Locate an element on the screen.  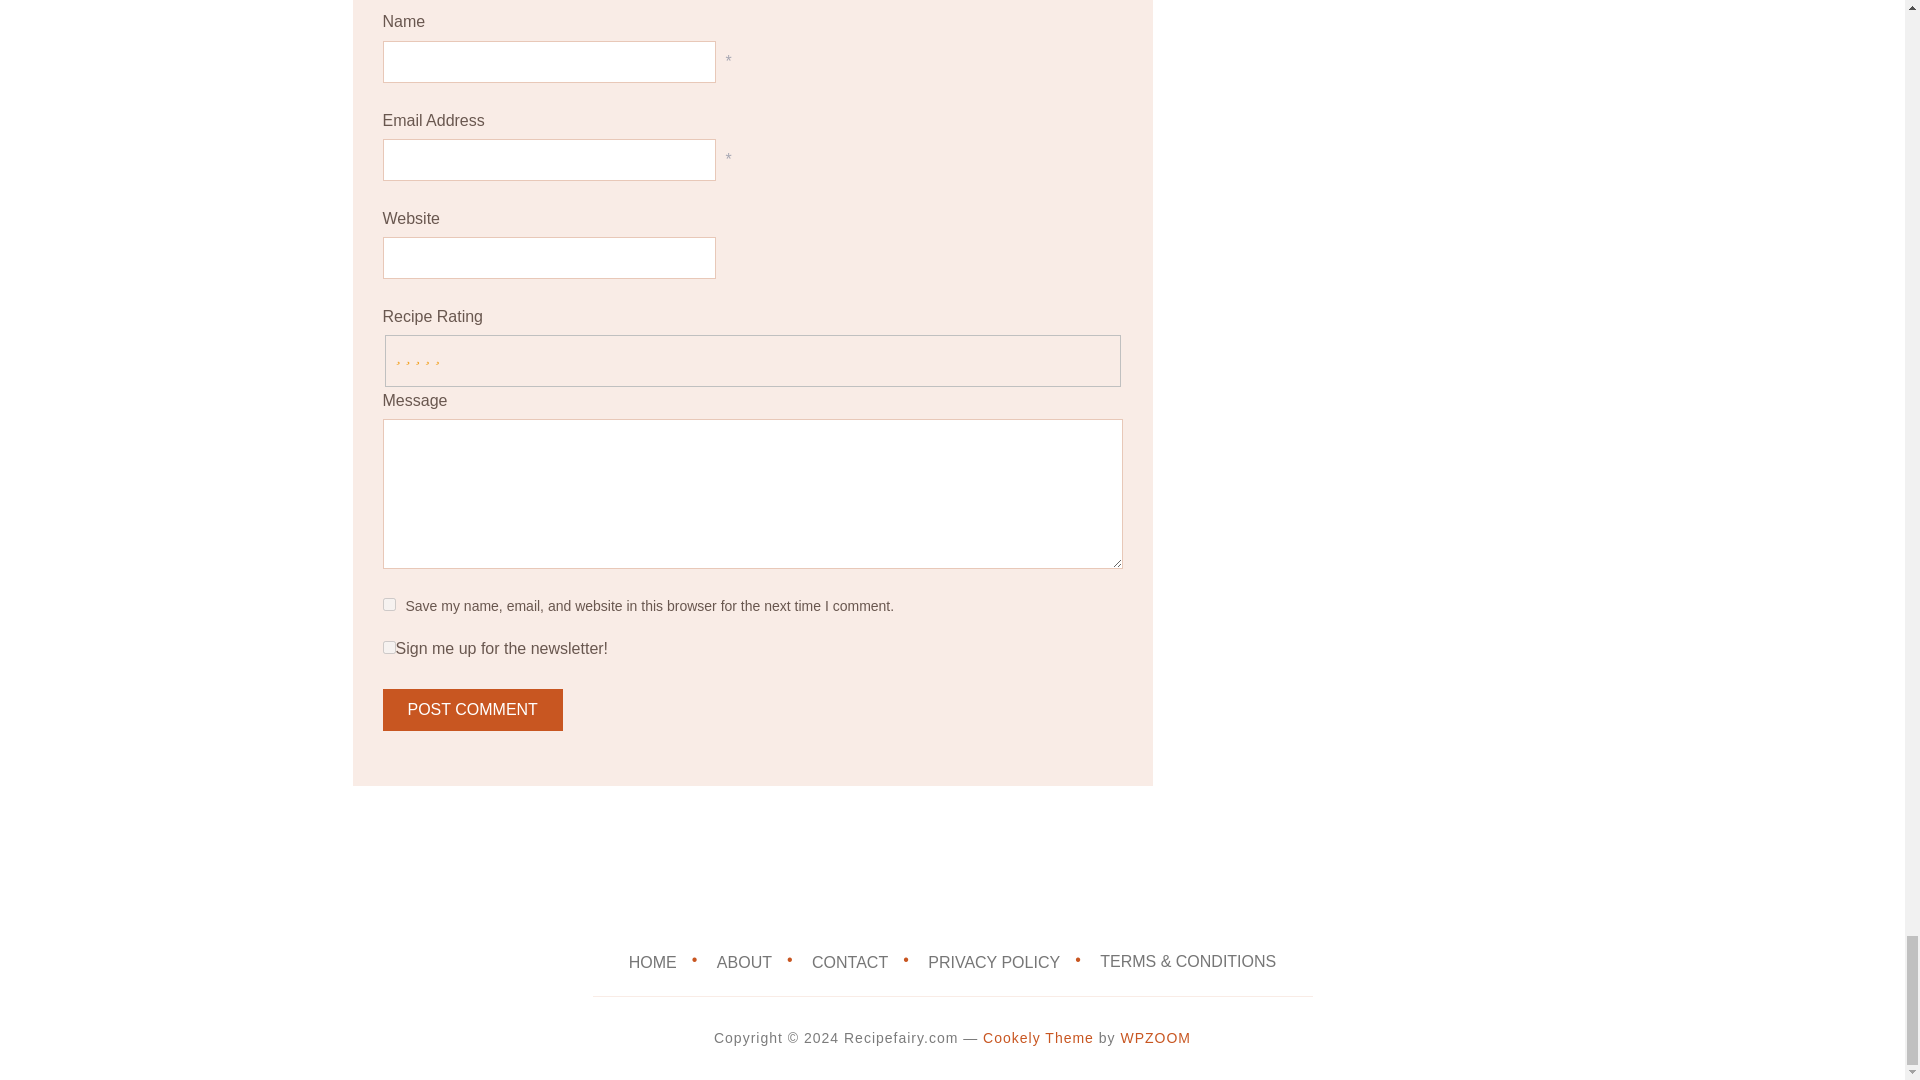
Post Comment is located at coordinates (472, 710).